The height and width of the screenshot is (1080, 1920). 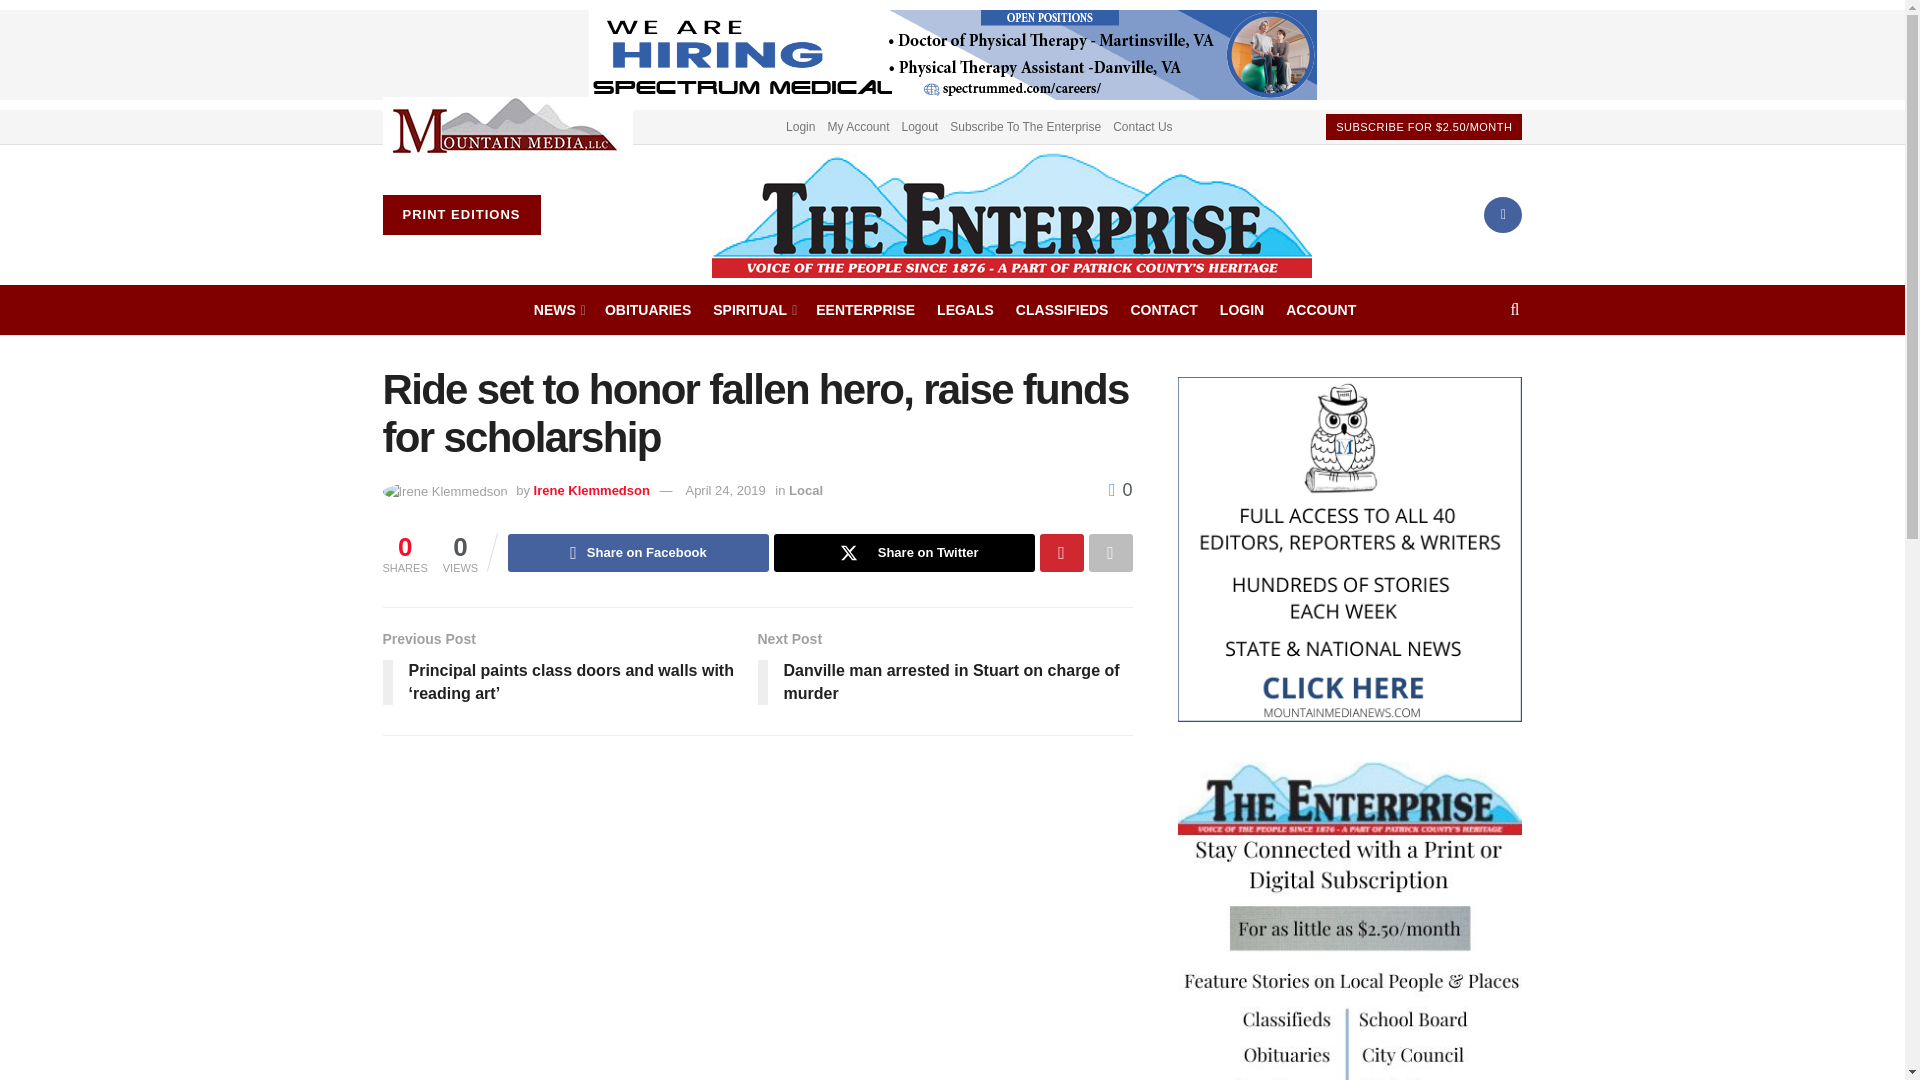 I want to click on NEWS, so click(x=558, y=310).